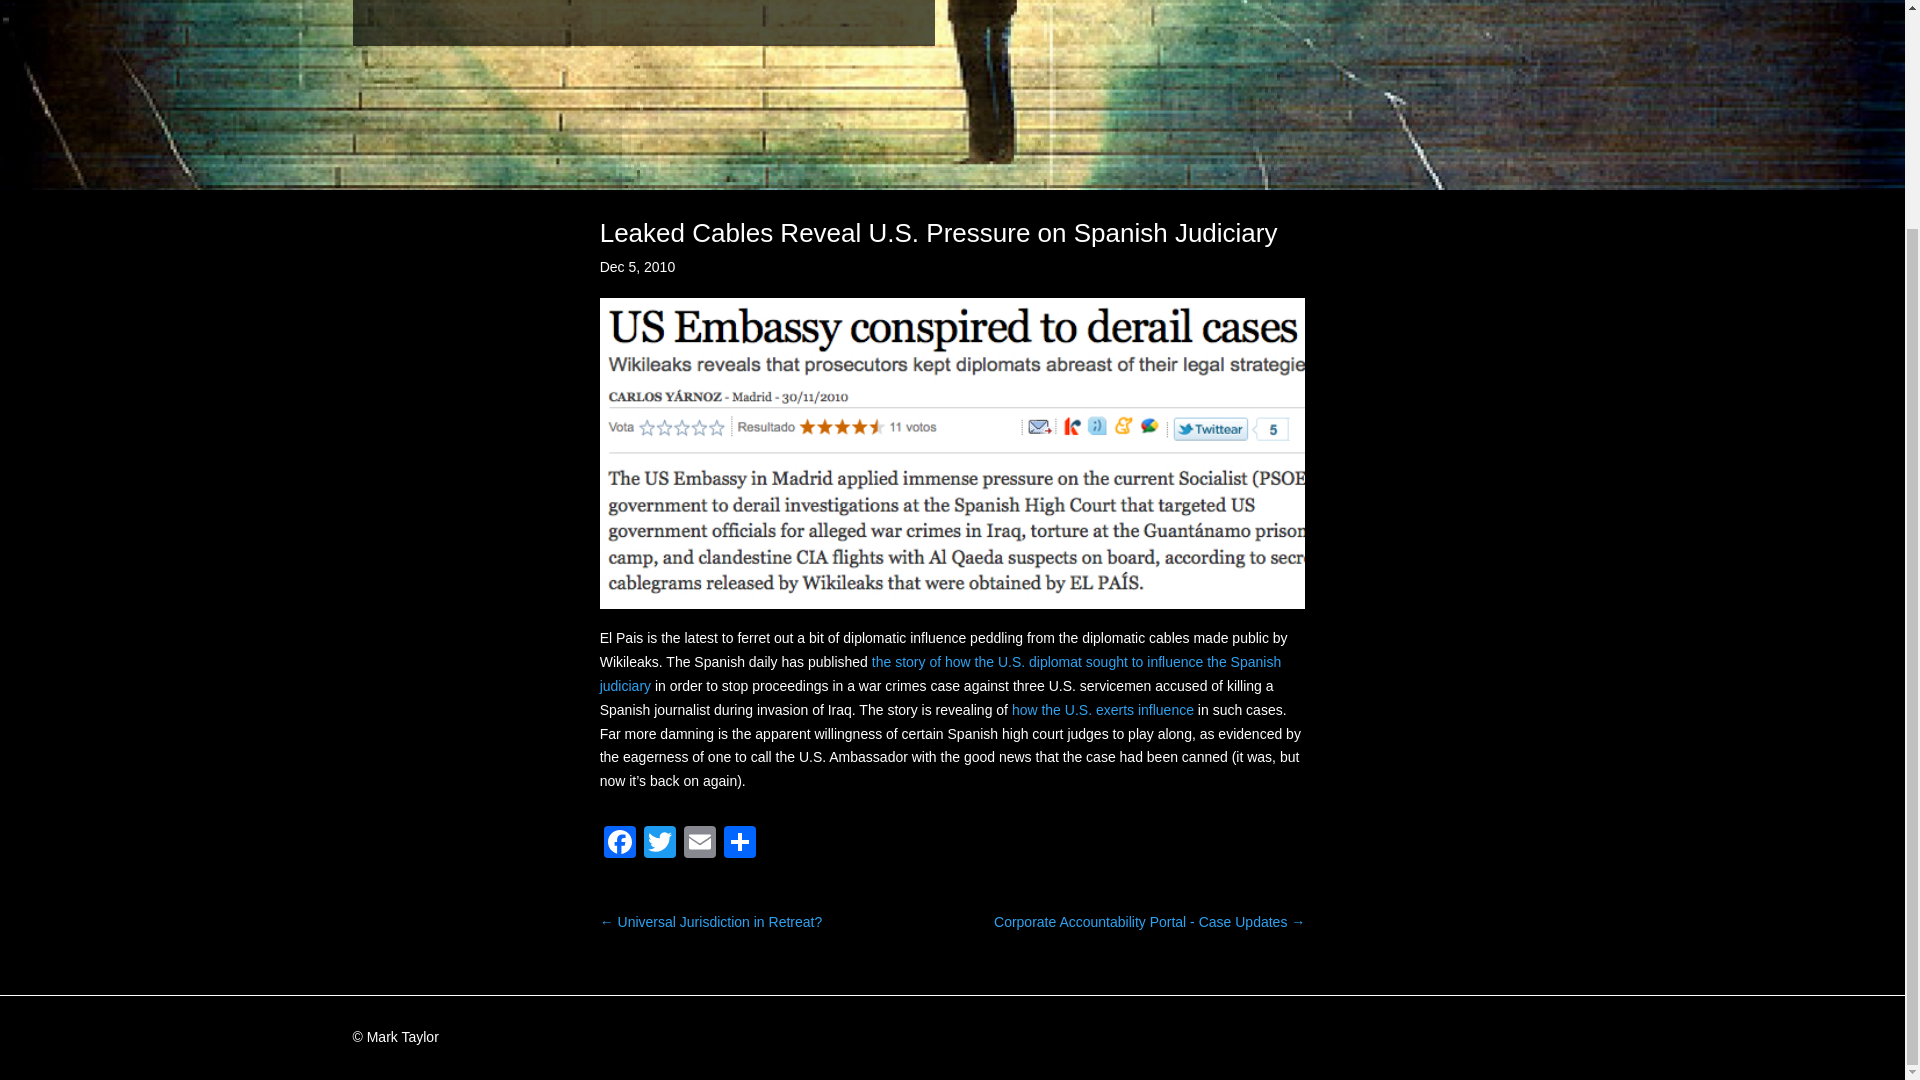  Describe the element at coordinates (952, 454) in the screenshot. I see `El Pais cablegate` at that location.